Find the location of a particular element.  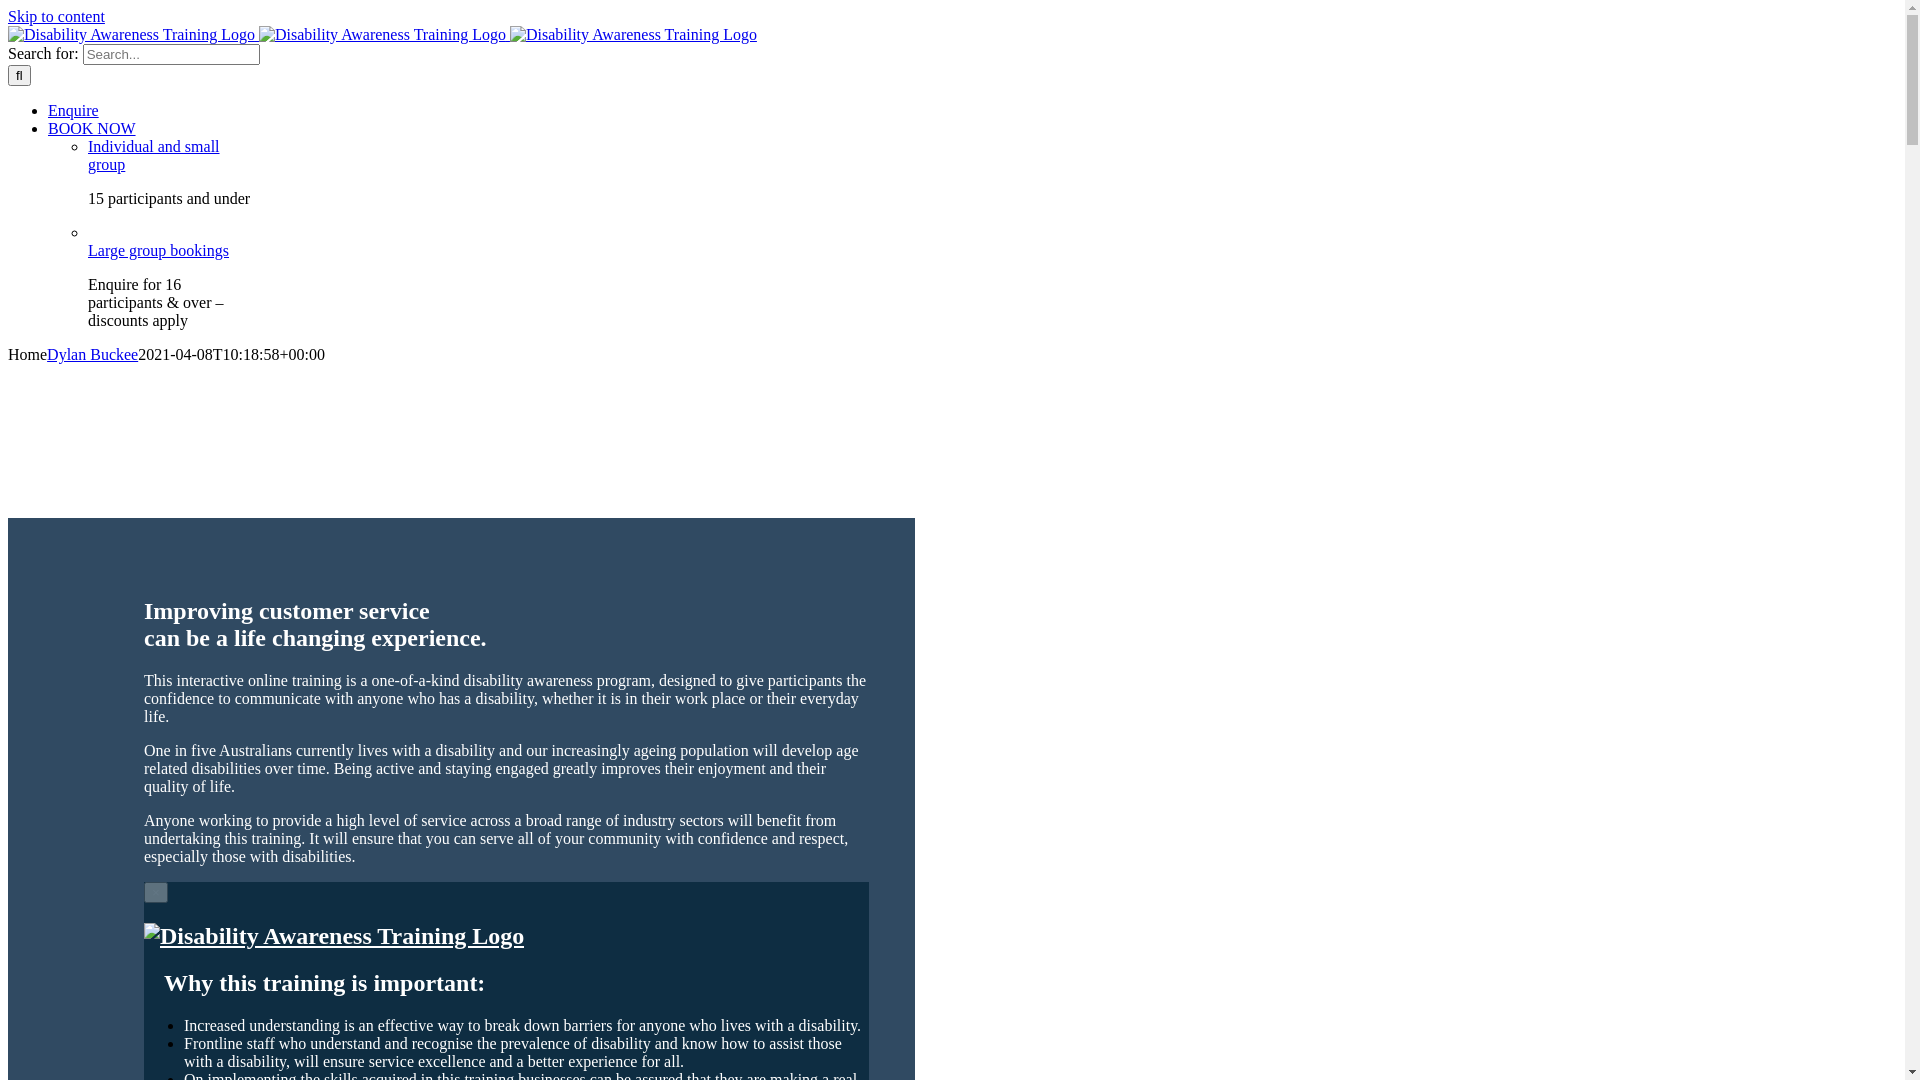

Skip to content is located at coordinates (56, 16).